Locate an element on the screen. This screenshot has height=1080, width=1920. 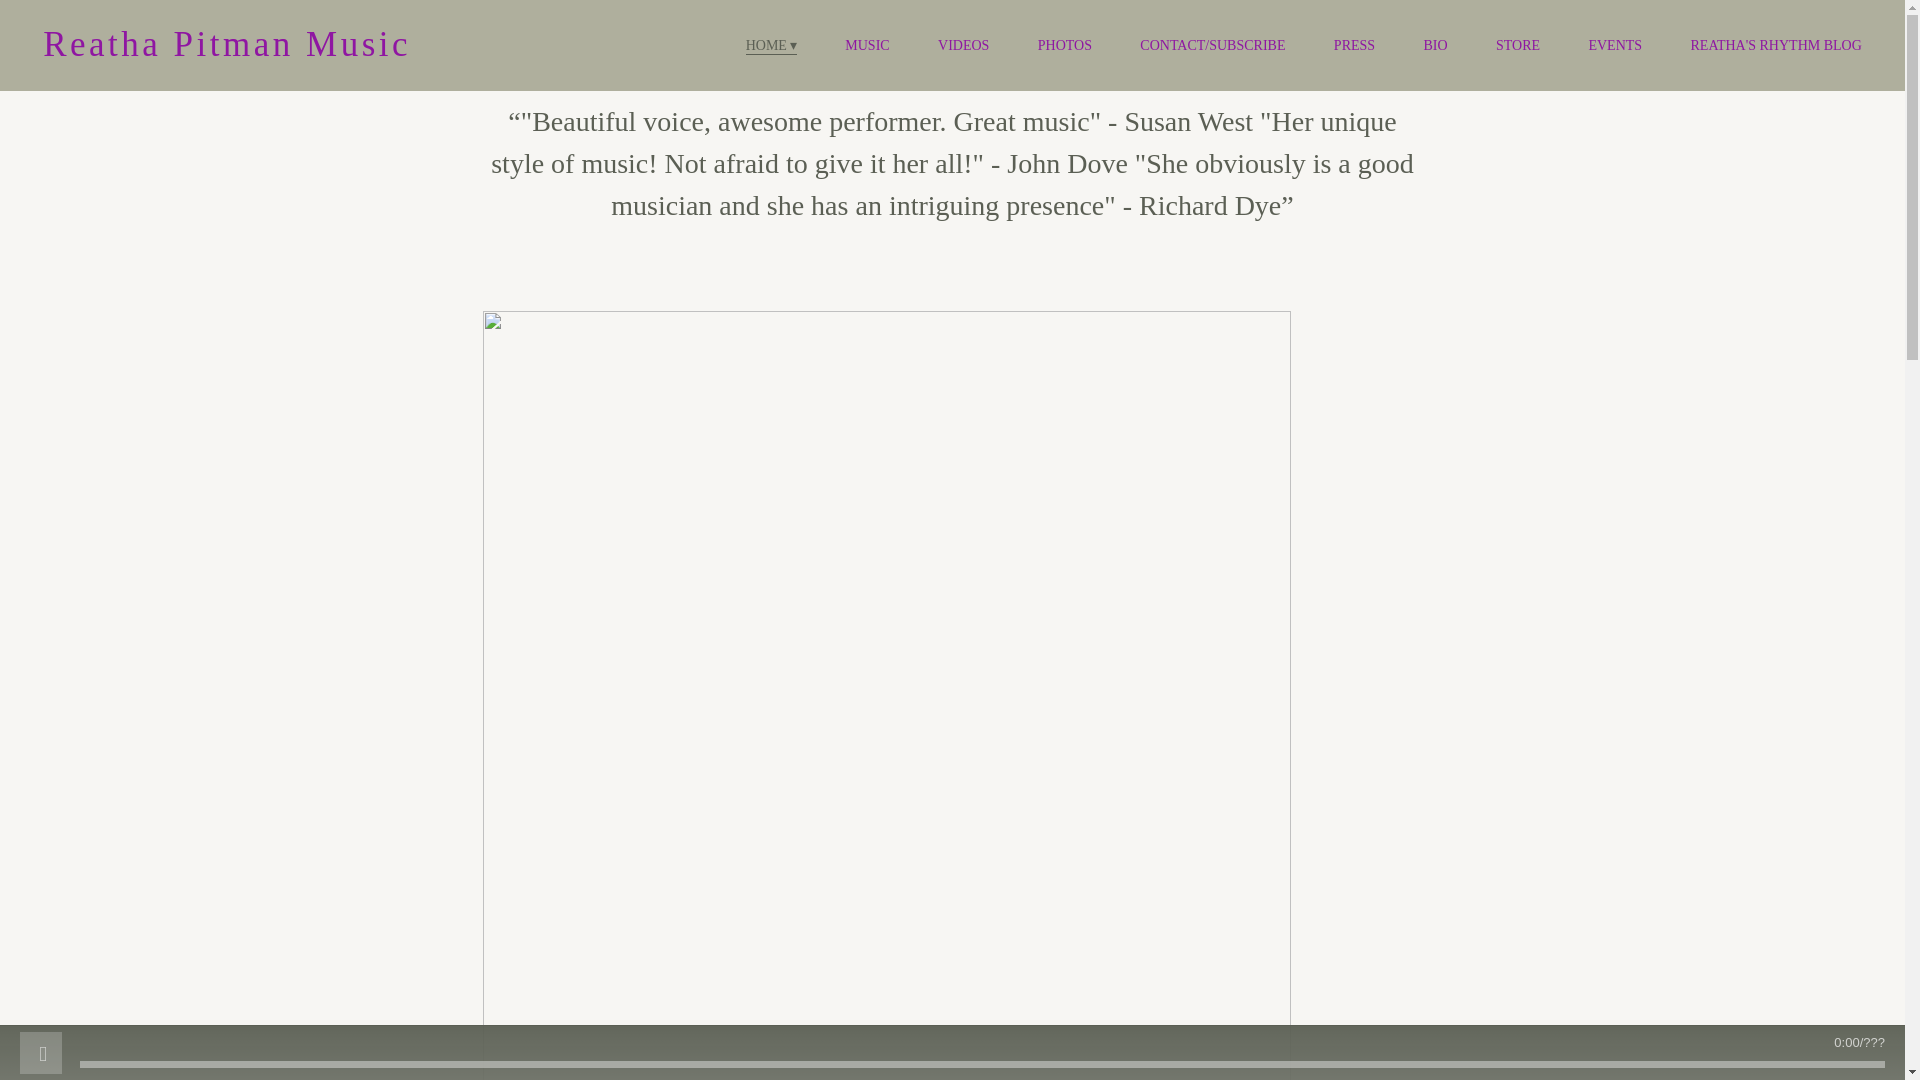
PRESS is located at coordinates (1354, 46).